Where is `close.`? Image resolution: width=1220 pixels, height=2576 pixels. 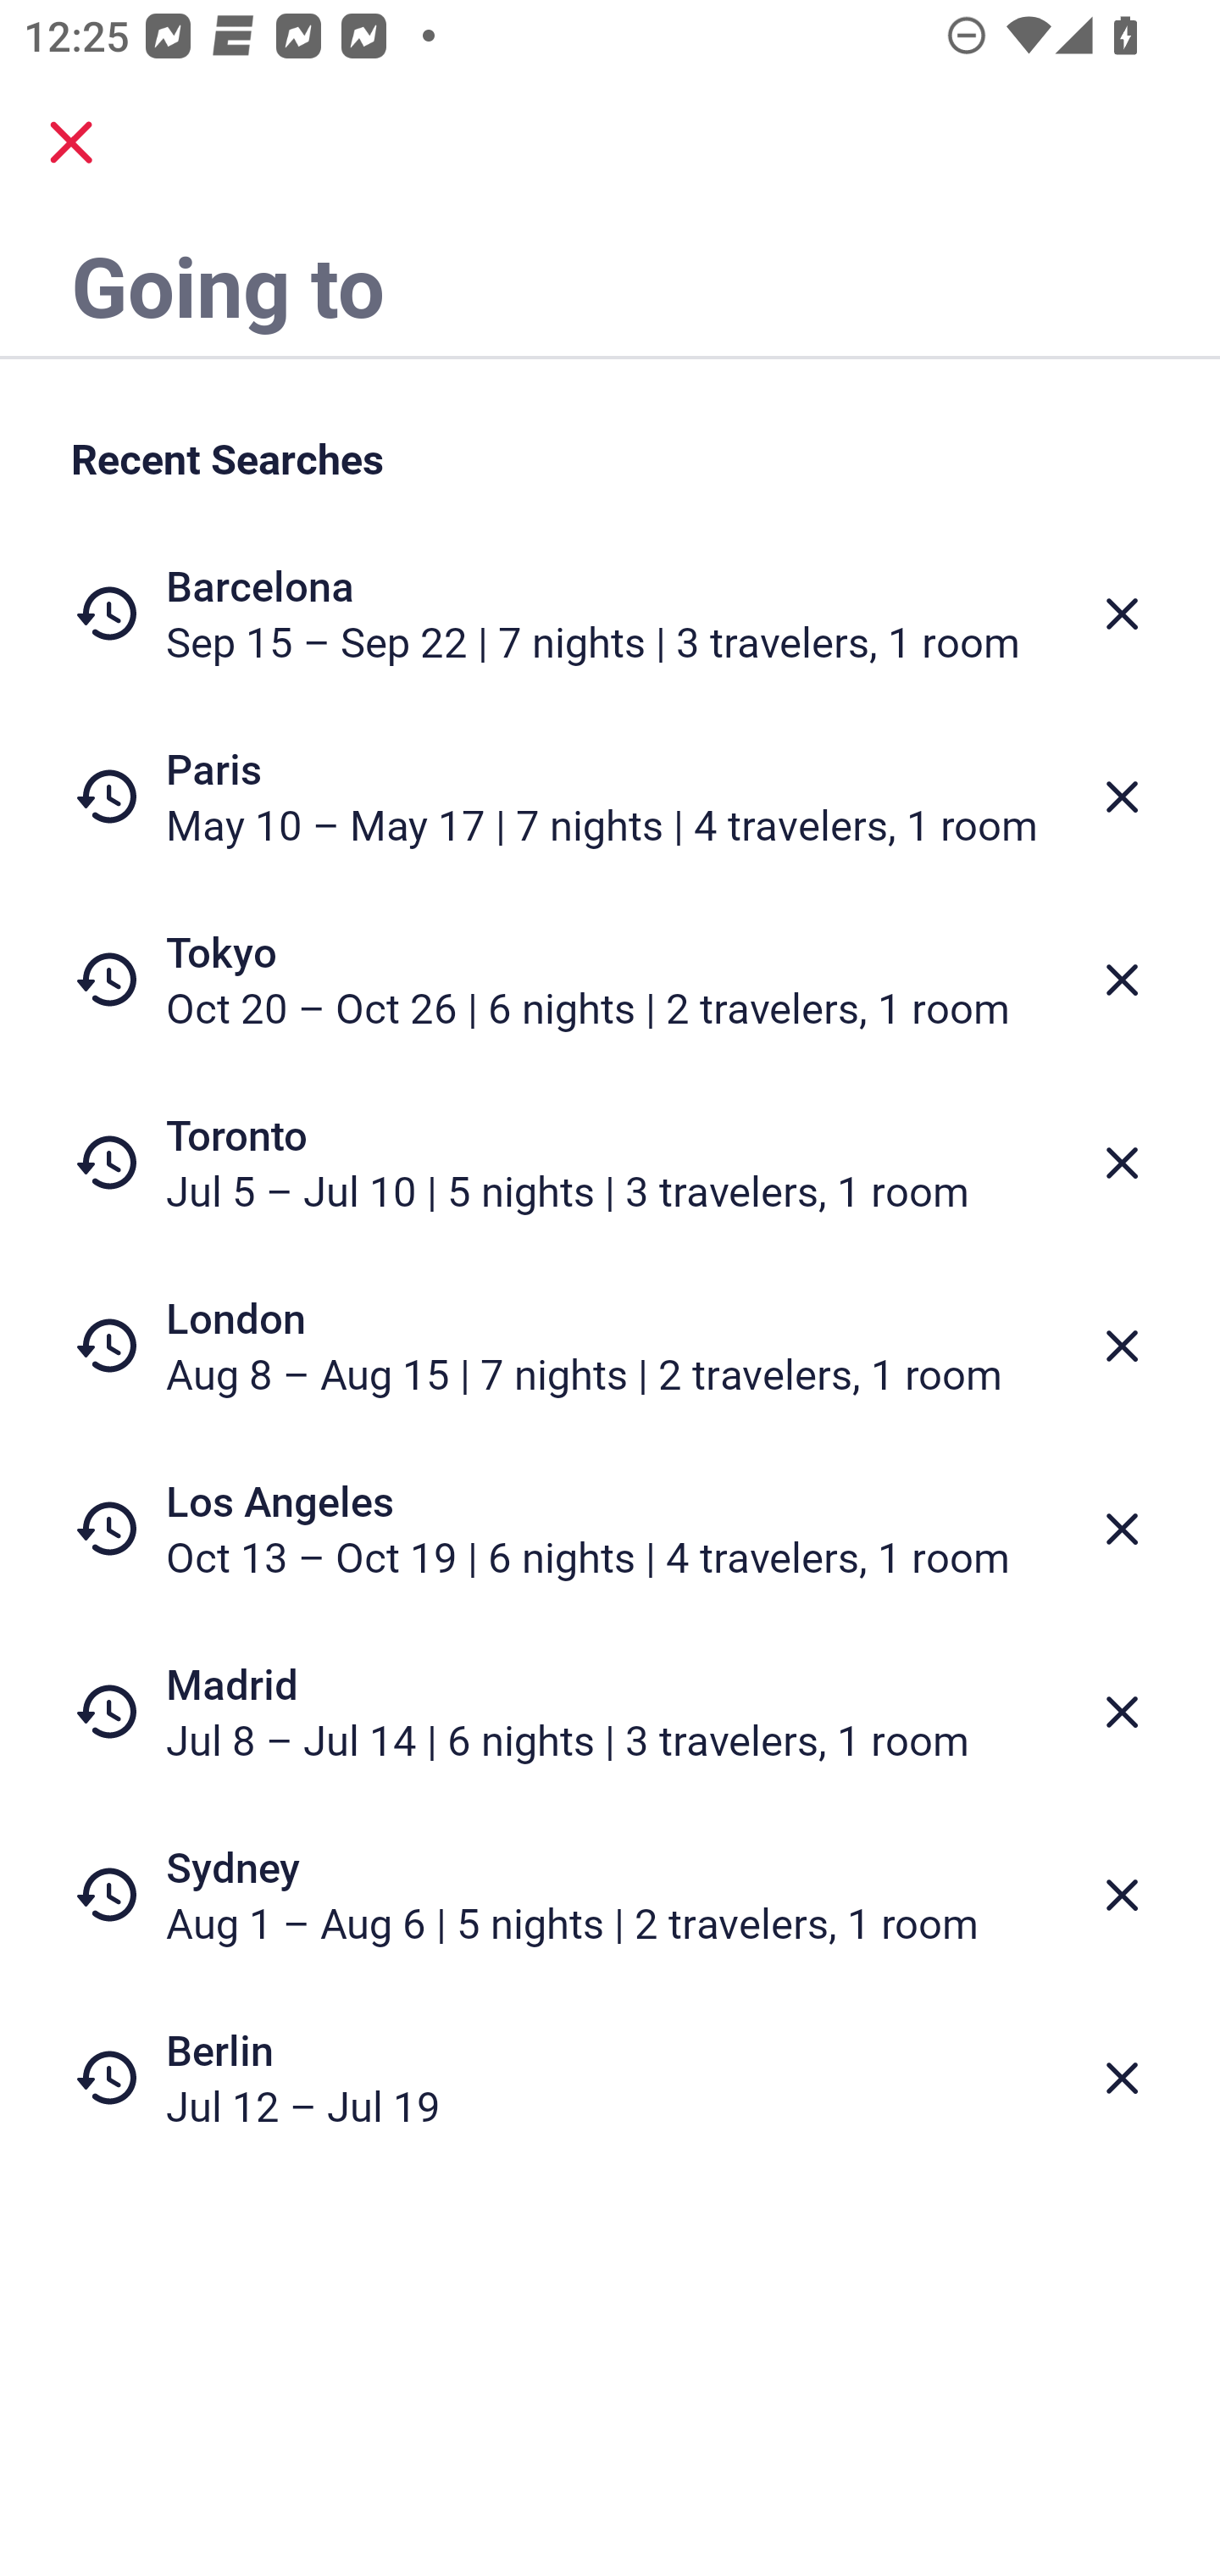
close. is located at coordinates (71, 142).